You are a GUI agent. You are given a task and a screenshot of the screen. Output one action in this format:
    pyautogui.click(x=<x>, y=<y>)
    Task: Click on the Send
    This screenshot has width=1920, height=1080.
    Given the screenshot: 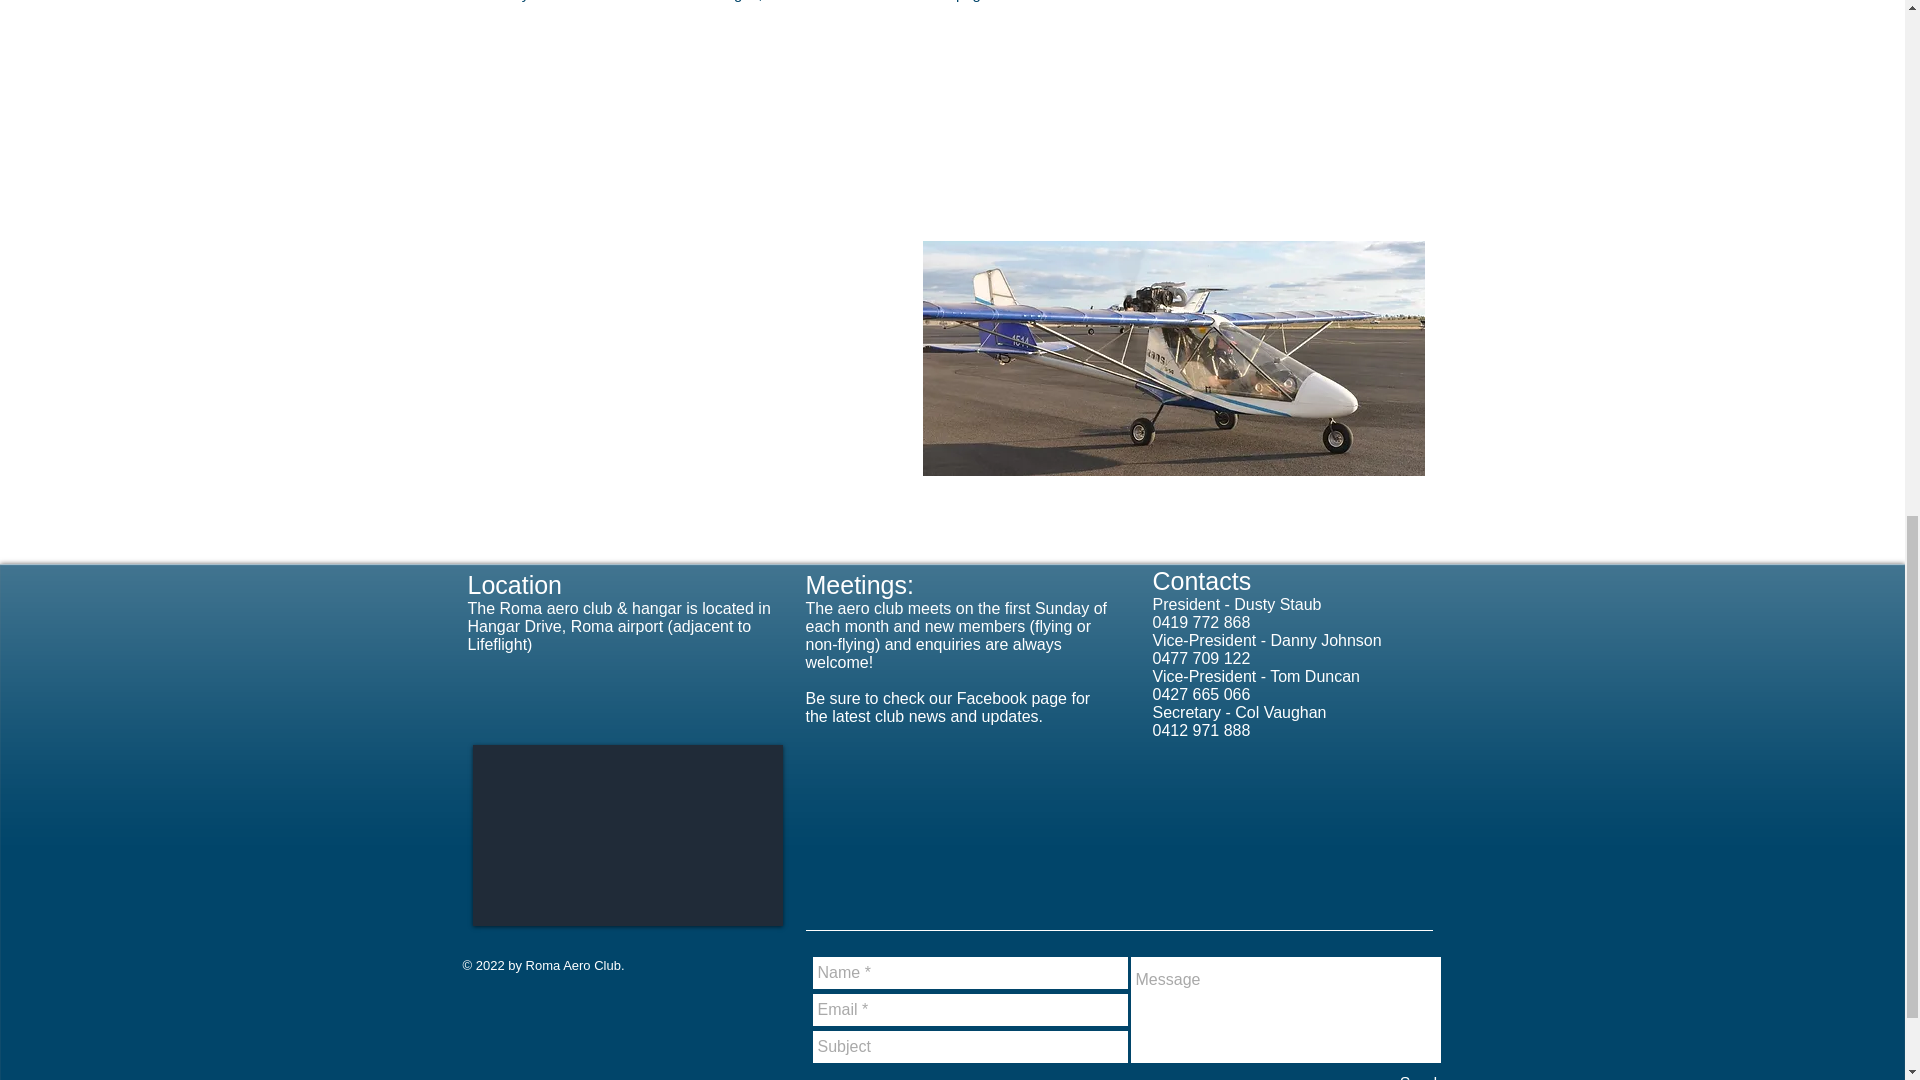 What is the action you would take?
    pyautogui.click(x=1417, y=1074)
    